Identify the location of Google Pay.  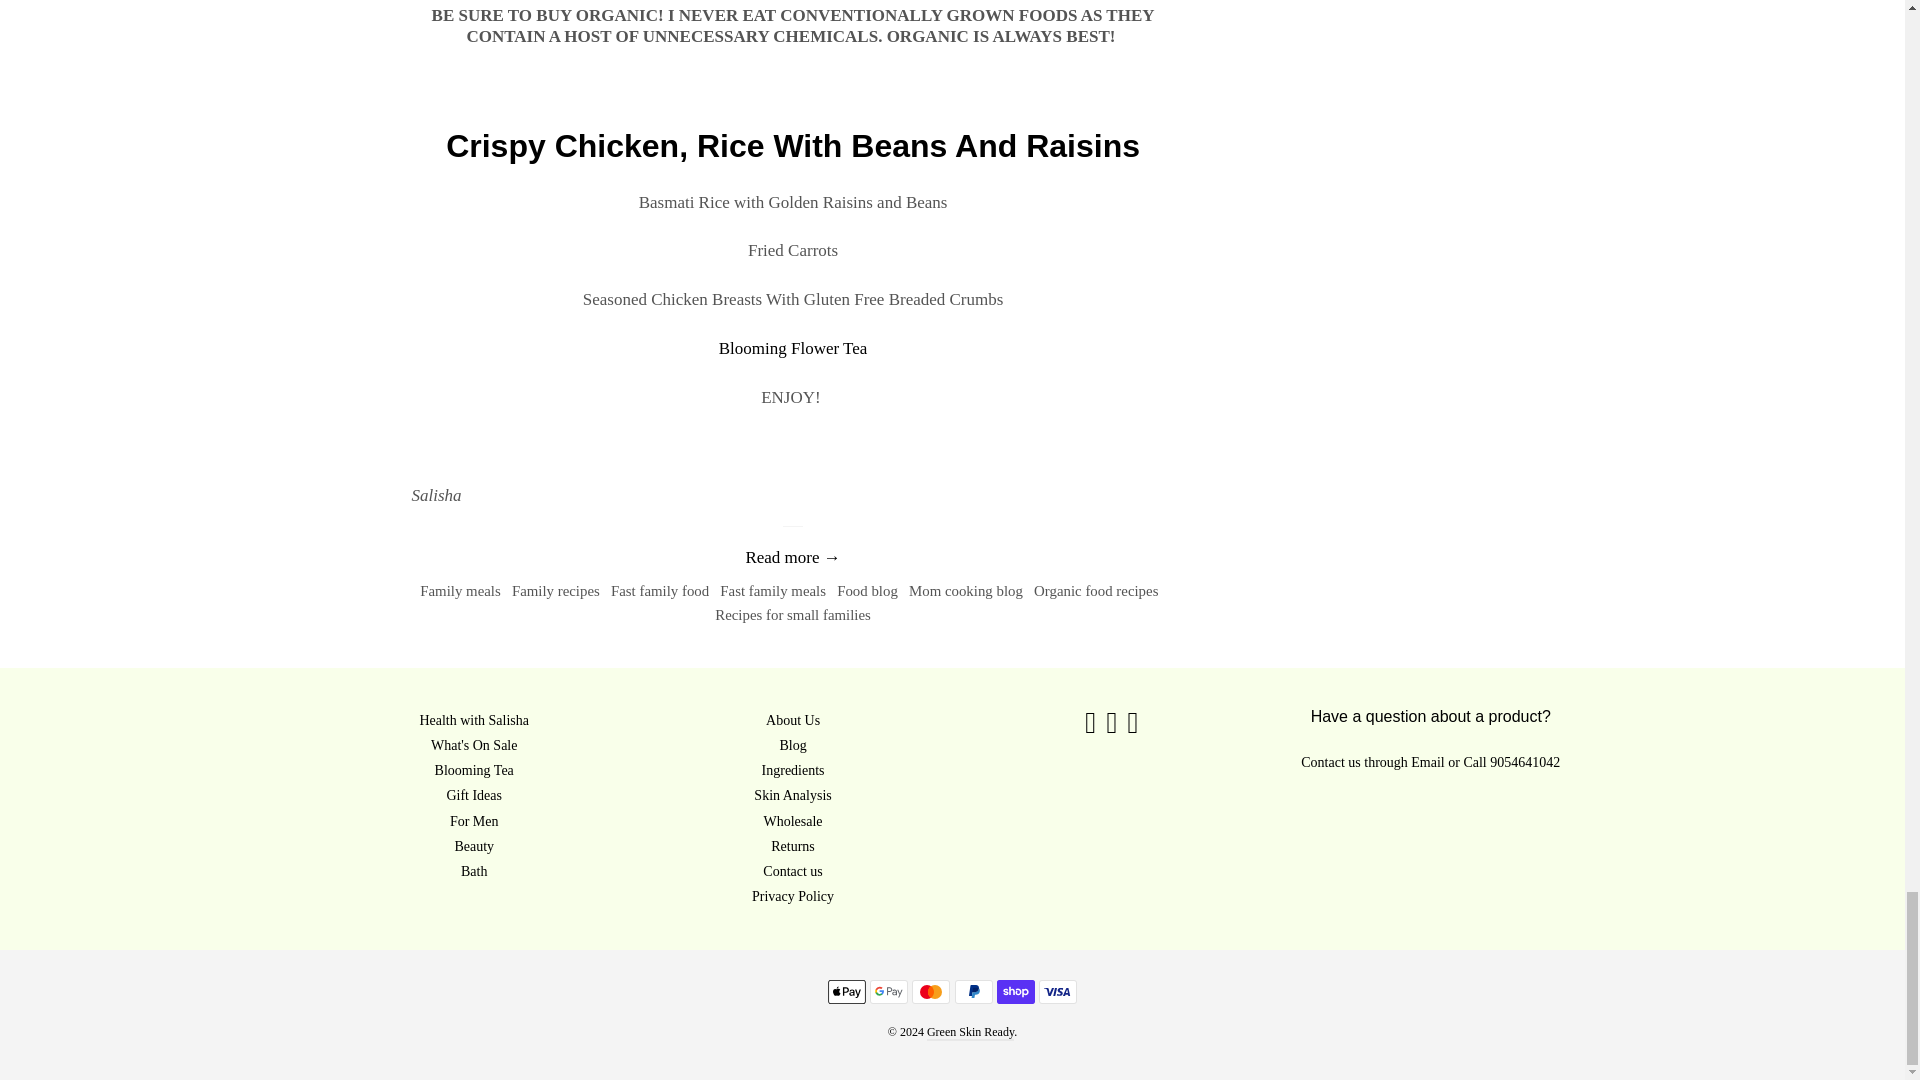
(888, 992).